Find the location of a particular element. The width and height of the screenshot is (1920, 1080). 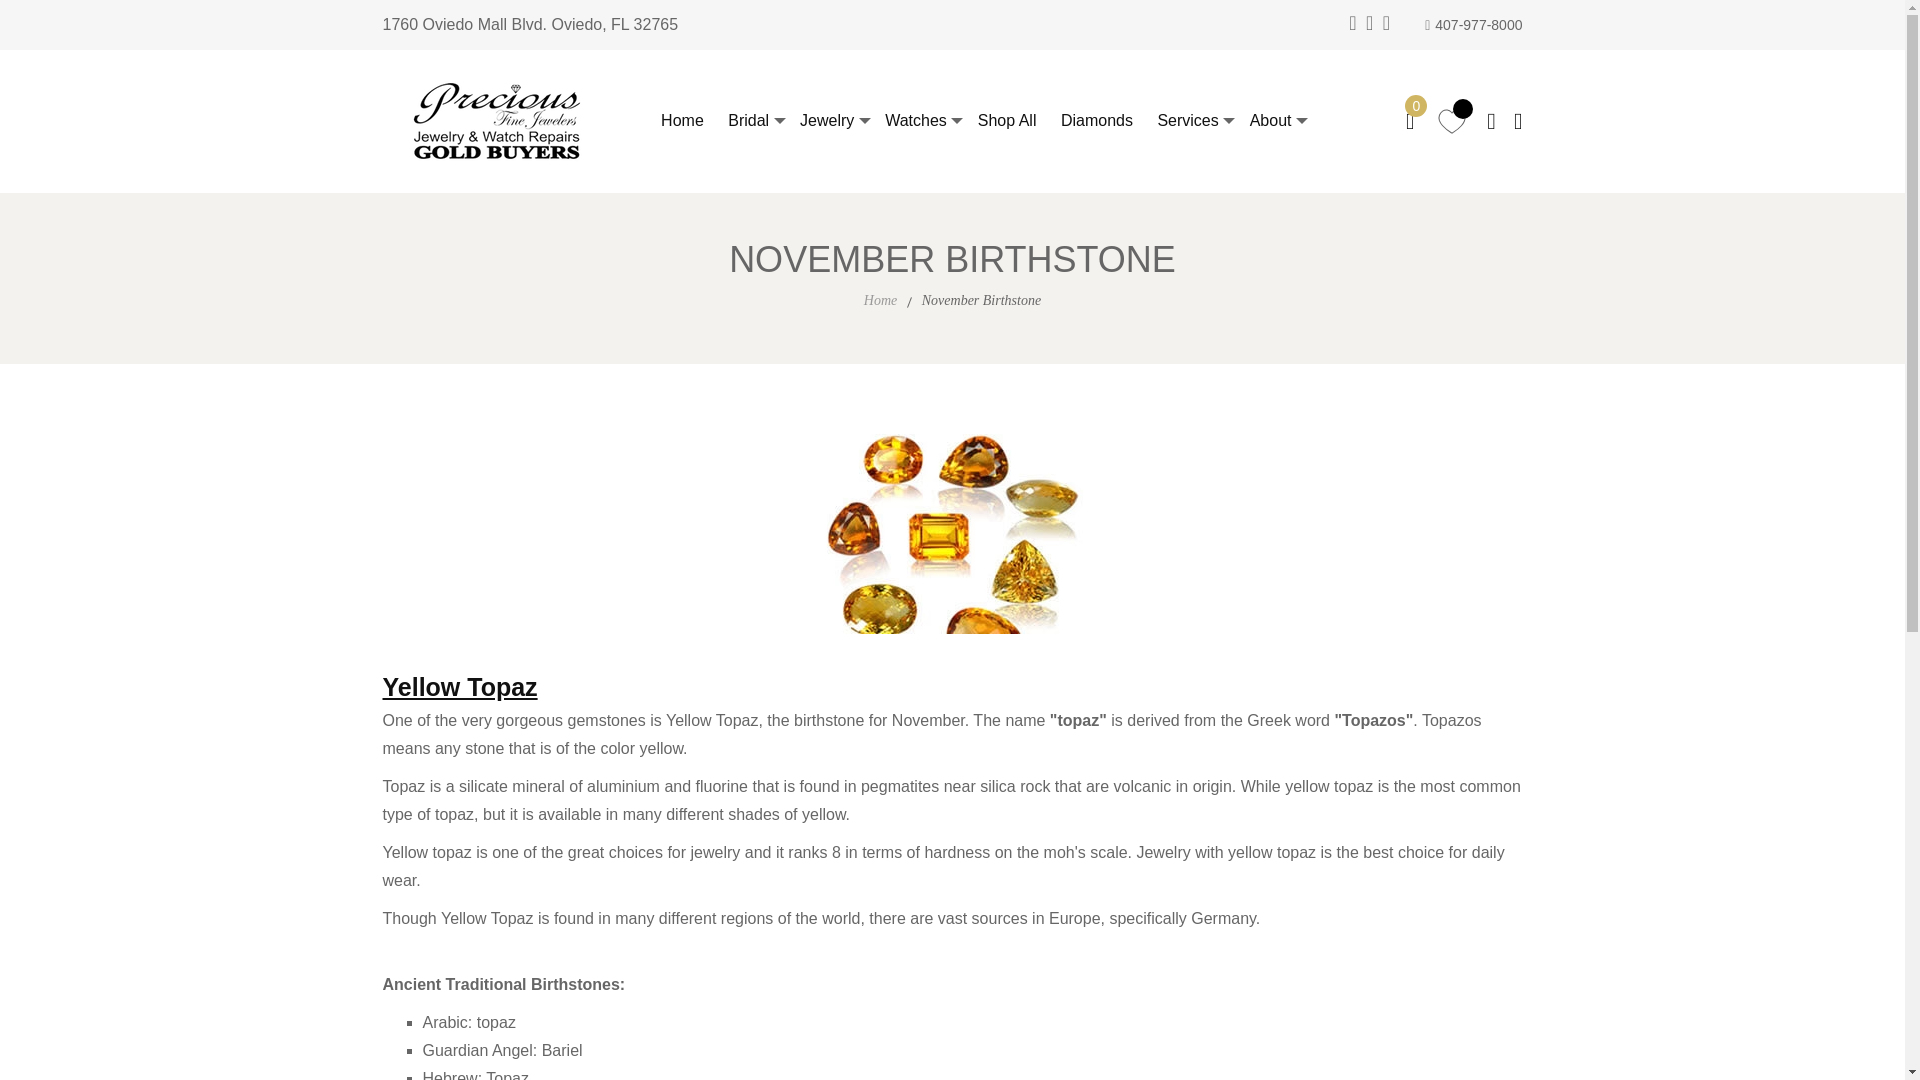

Home is located at coordinates (672, 120).